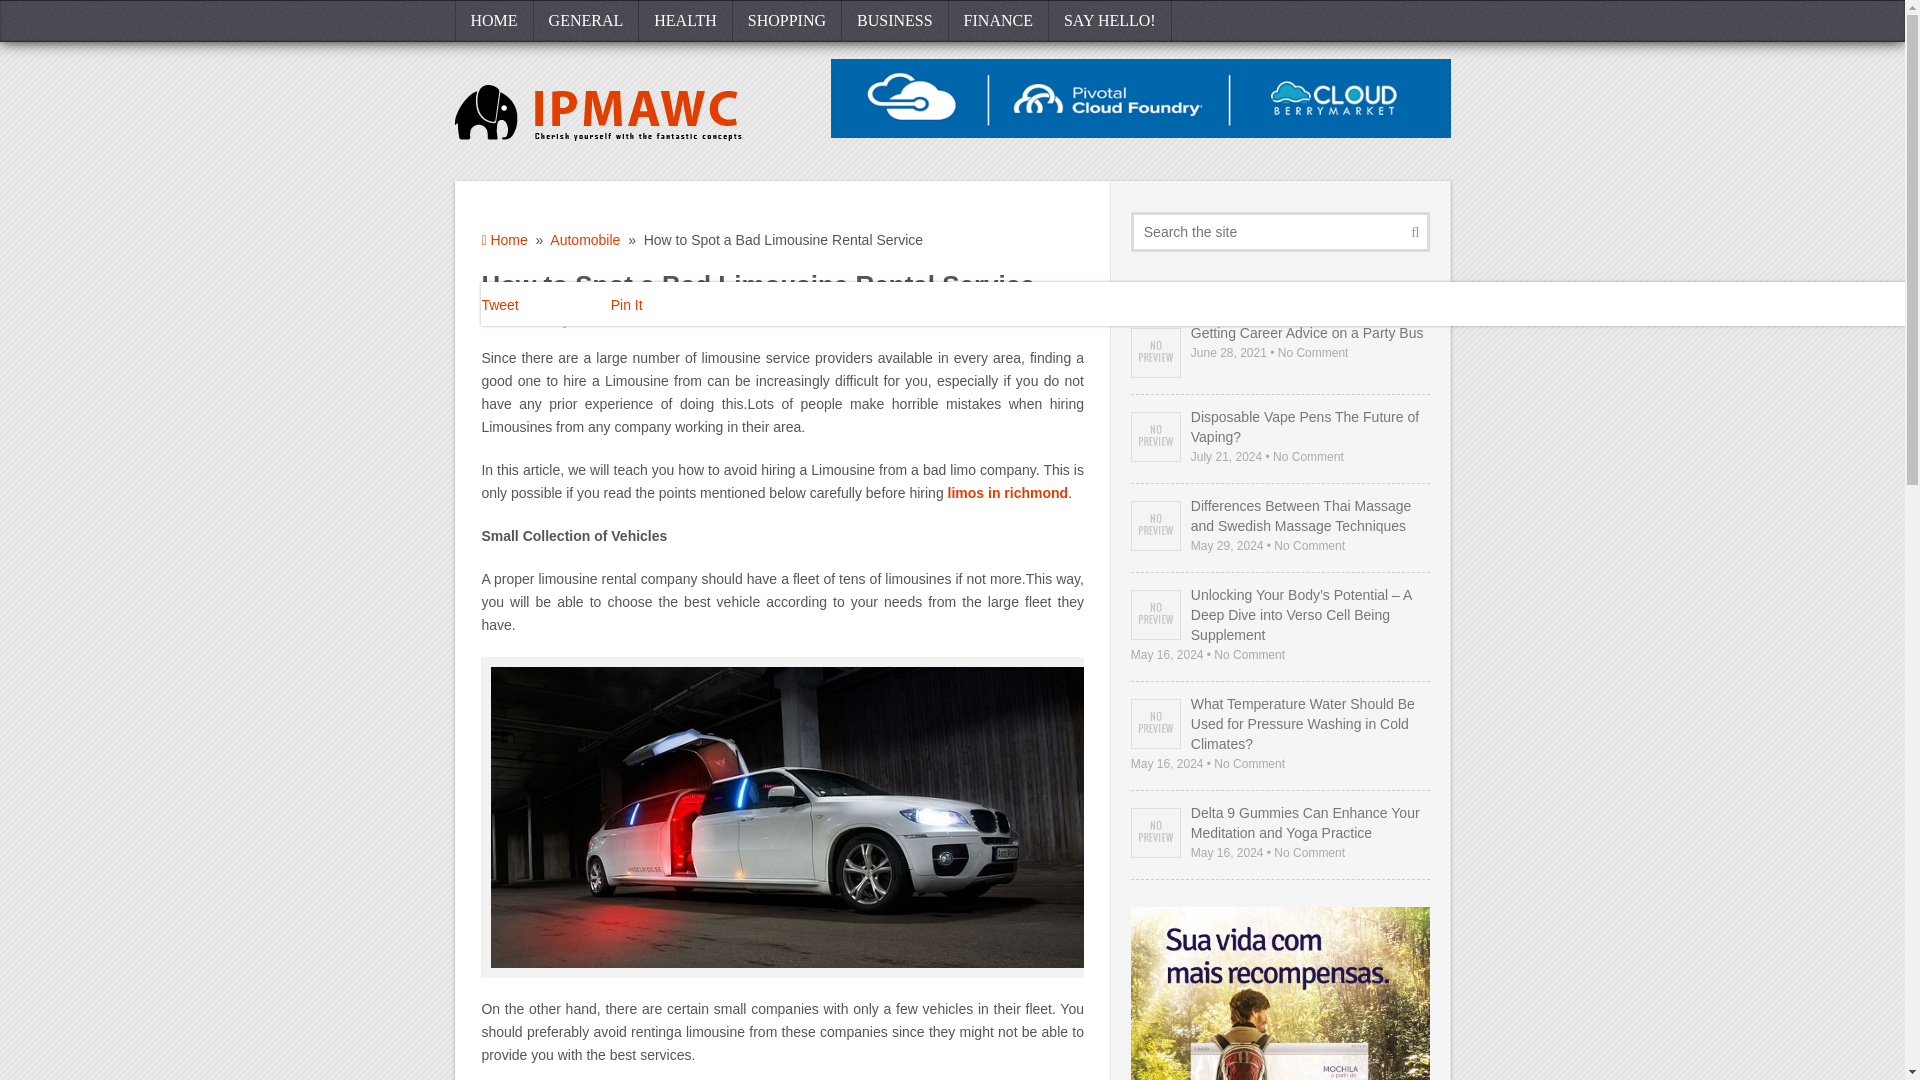  Describe the element at coordinates (508, 320) in the screenshot. I see `Posts by Dimen` at that location.